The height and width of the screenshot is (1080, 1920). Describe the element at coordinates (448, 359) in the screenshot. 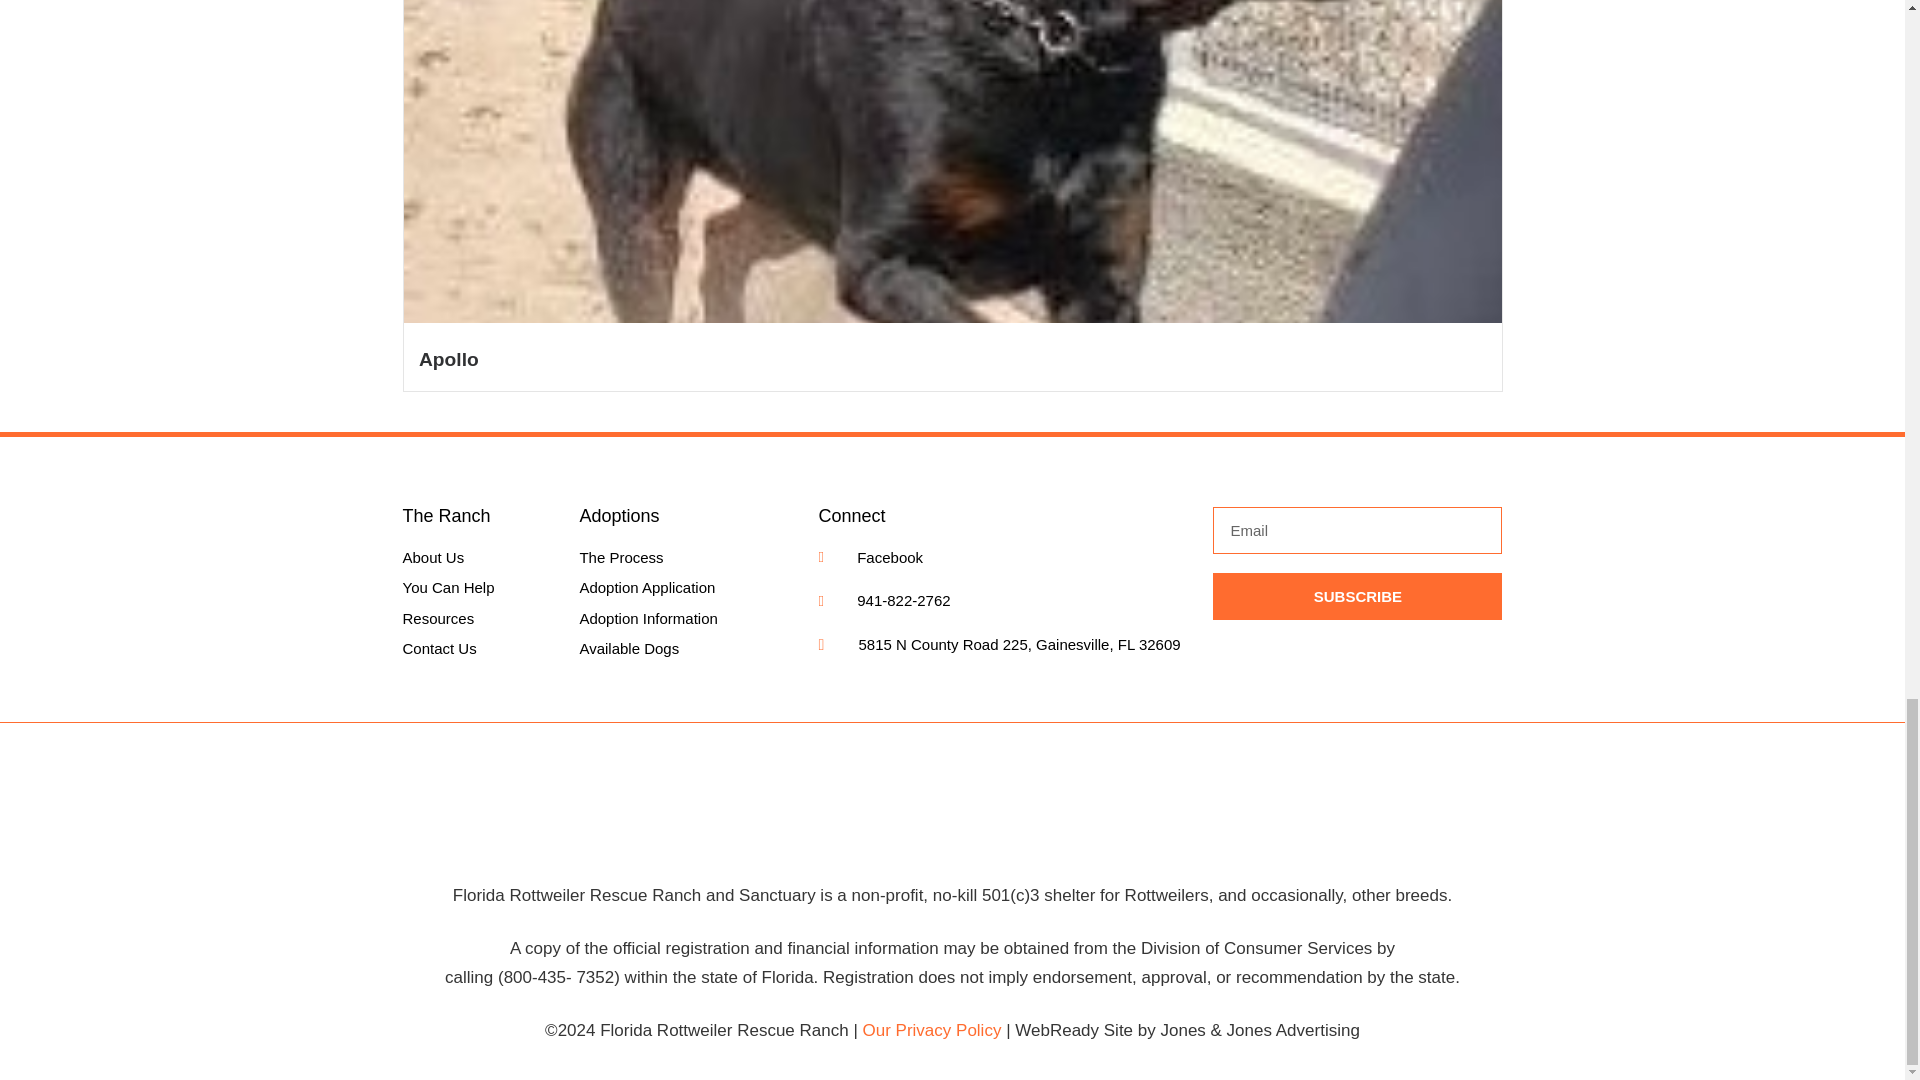

I see `Apollo` at that location.